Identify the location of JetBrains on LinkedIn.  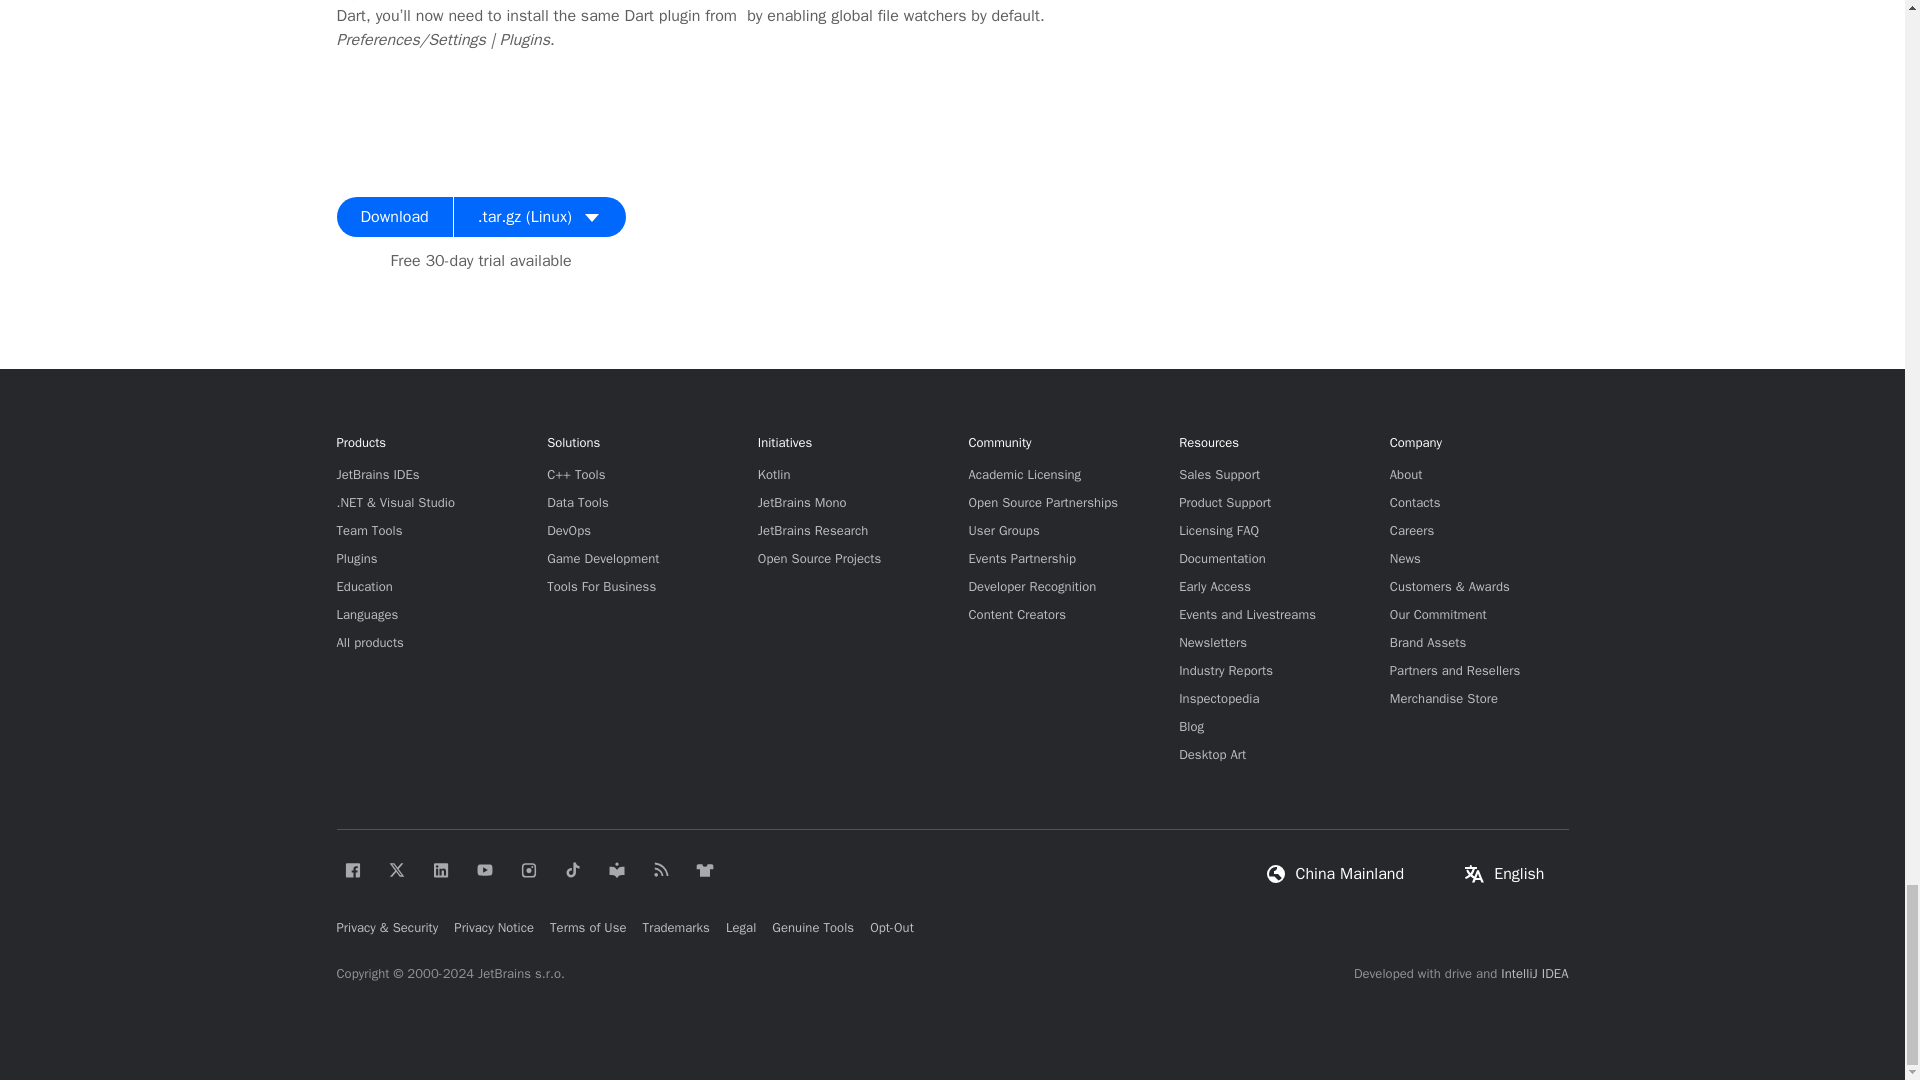
(440, 870).